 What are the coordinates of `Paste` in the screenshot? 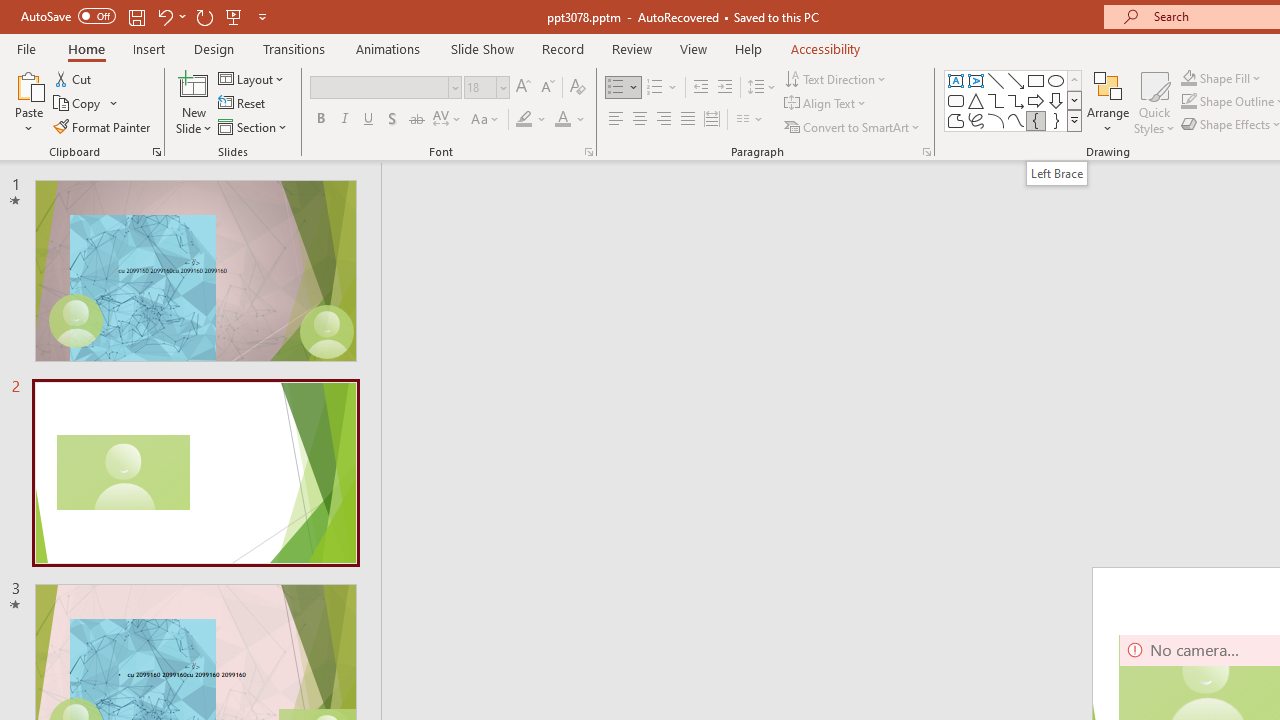 It's located at (28, 84).